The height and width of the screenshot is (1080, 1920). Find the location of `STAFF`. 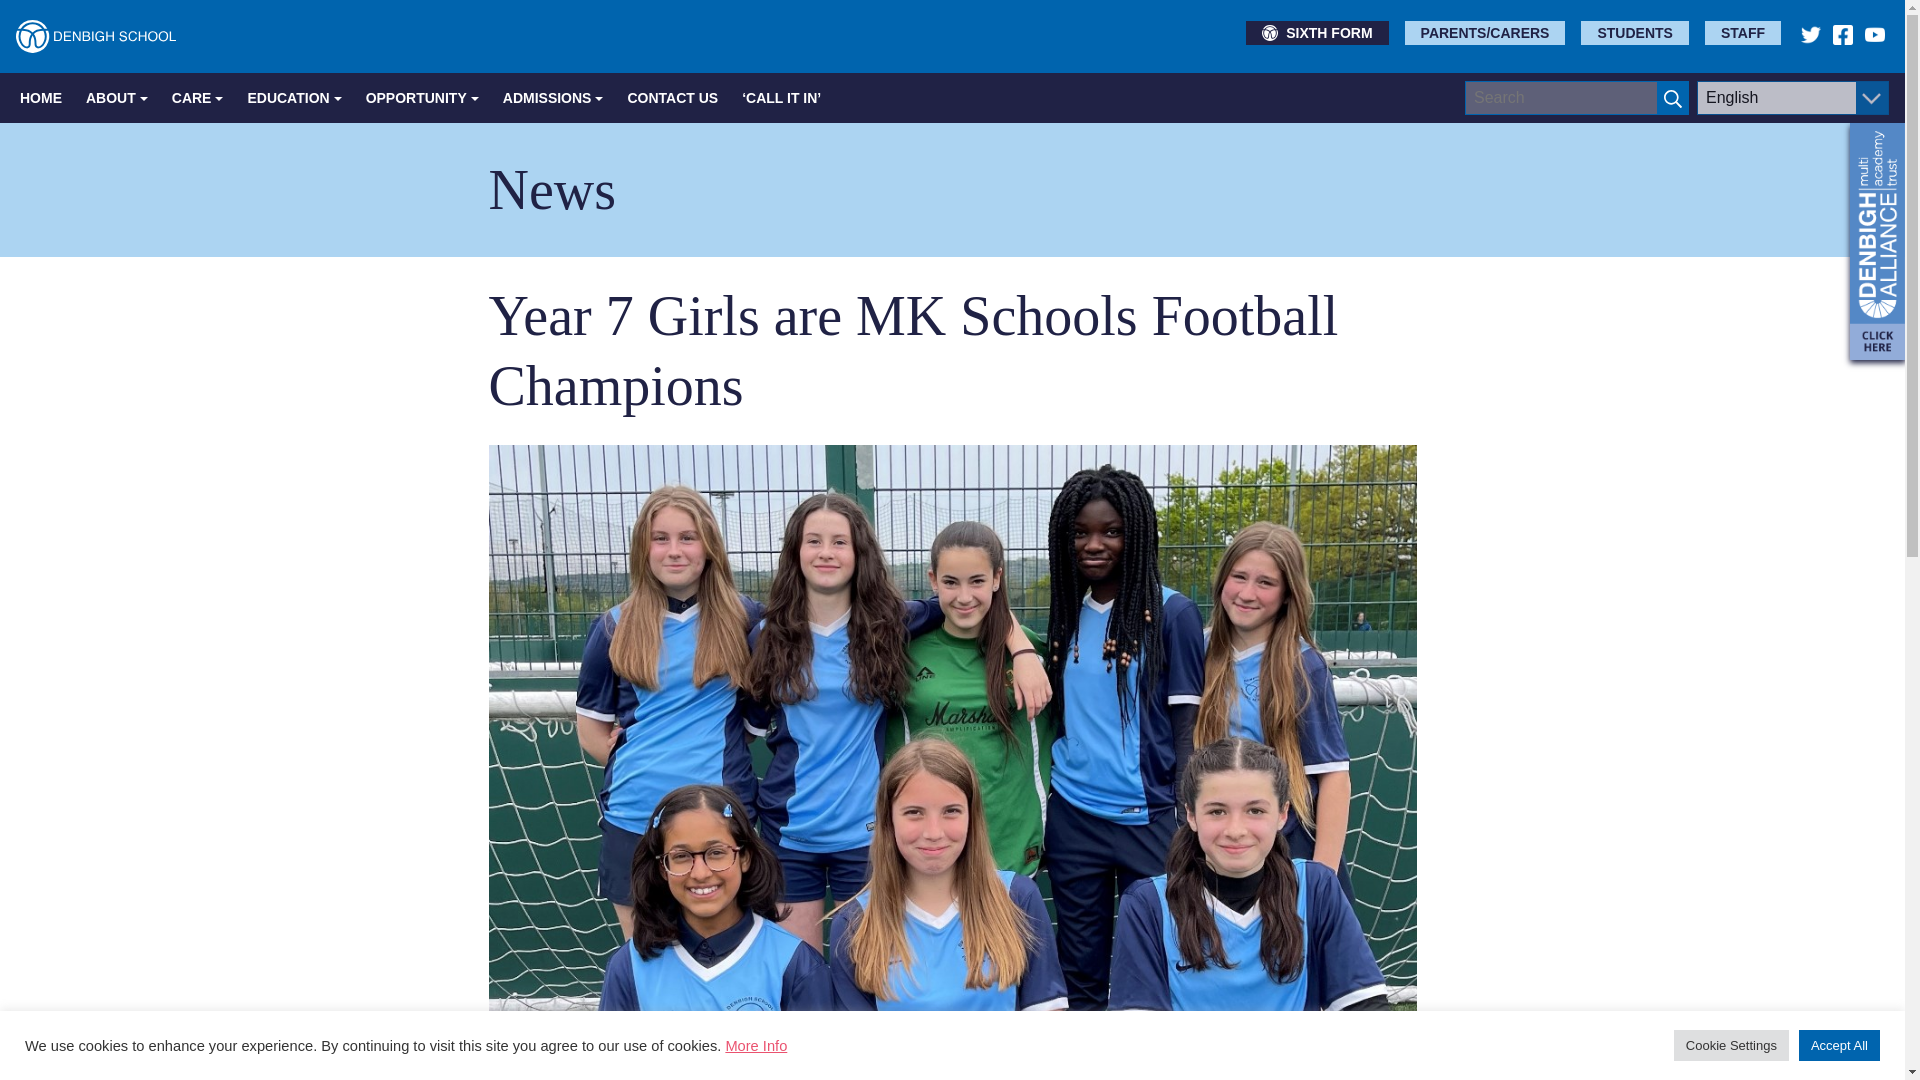

STAFF is located at coordinates (1742, 32).